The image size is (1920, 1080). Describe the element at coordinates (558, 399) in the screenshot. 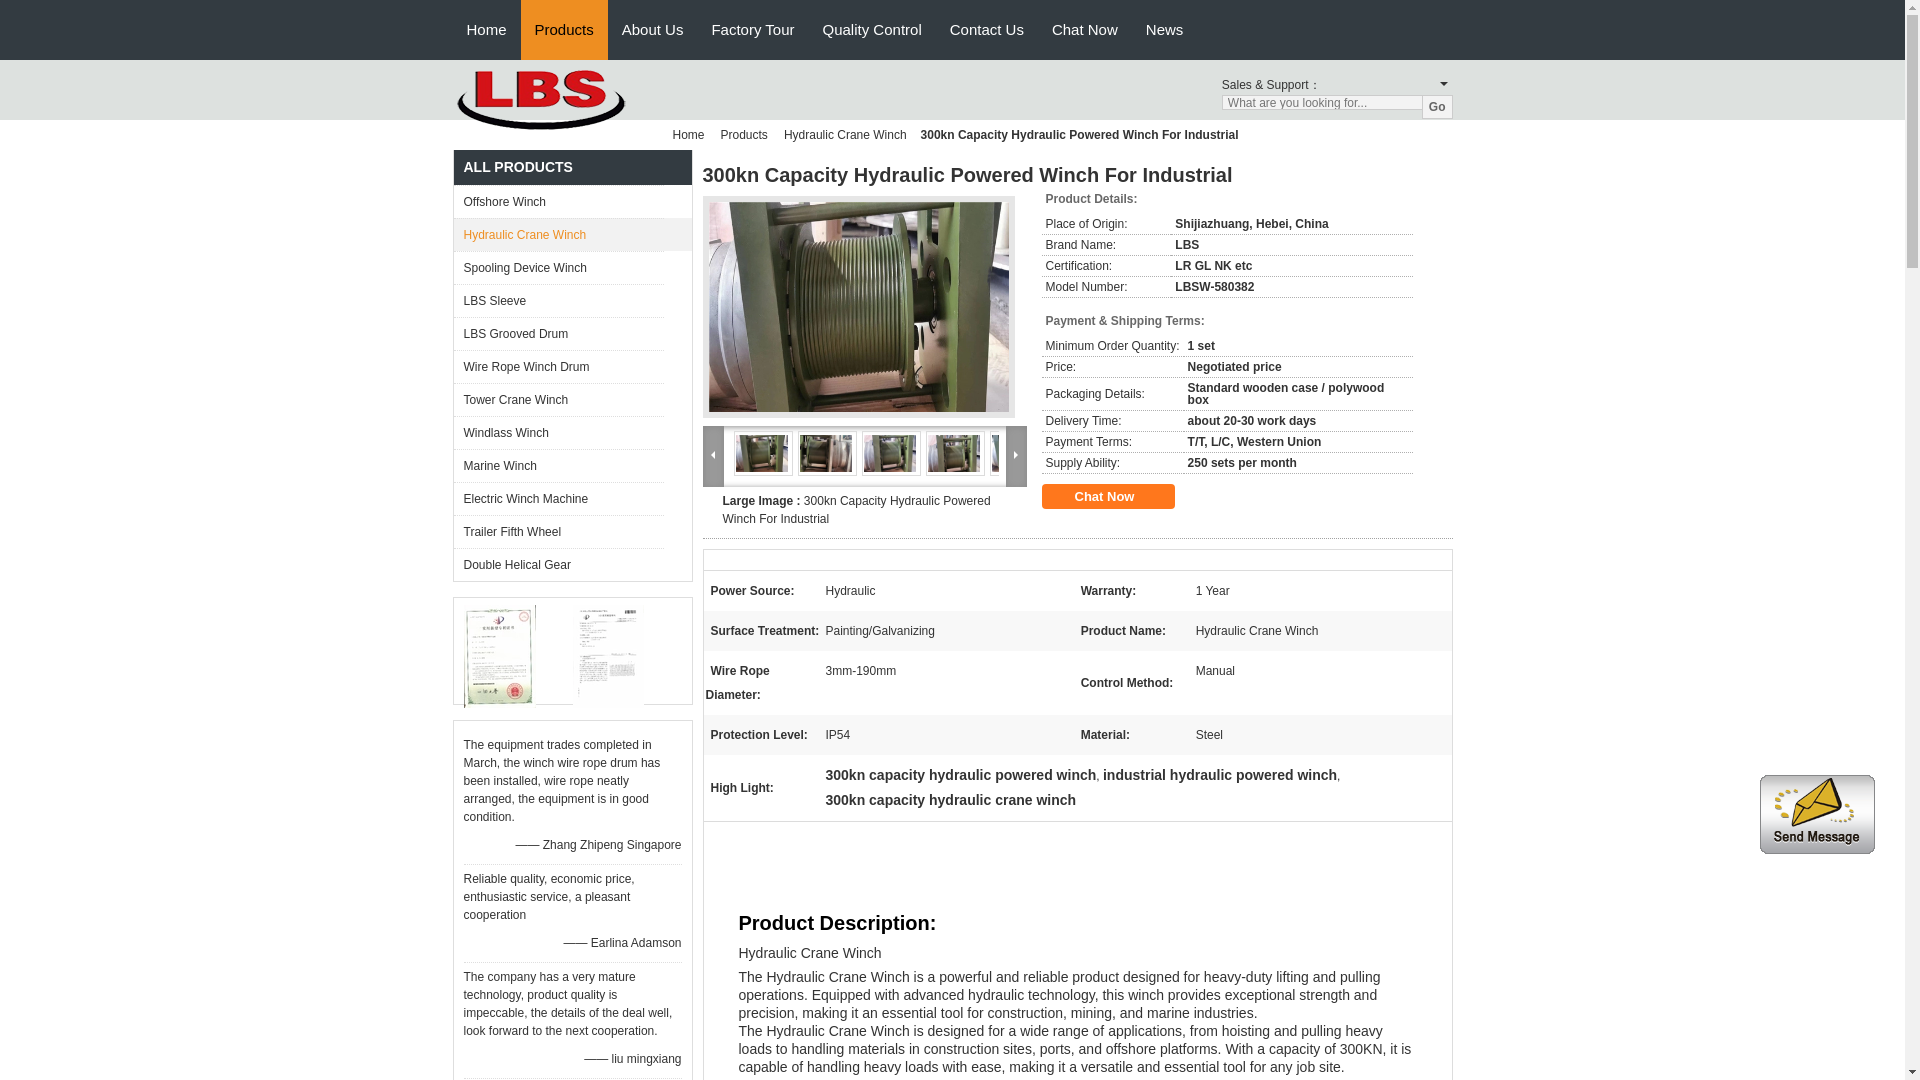

I see `Tower Crane Winch` at that location.